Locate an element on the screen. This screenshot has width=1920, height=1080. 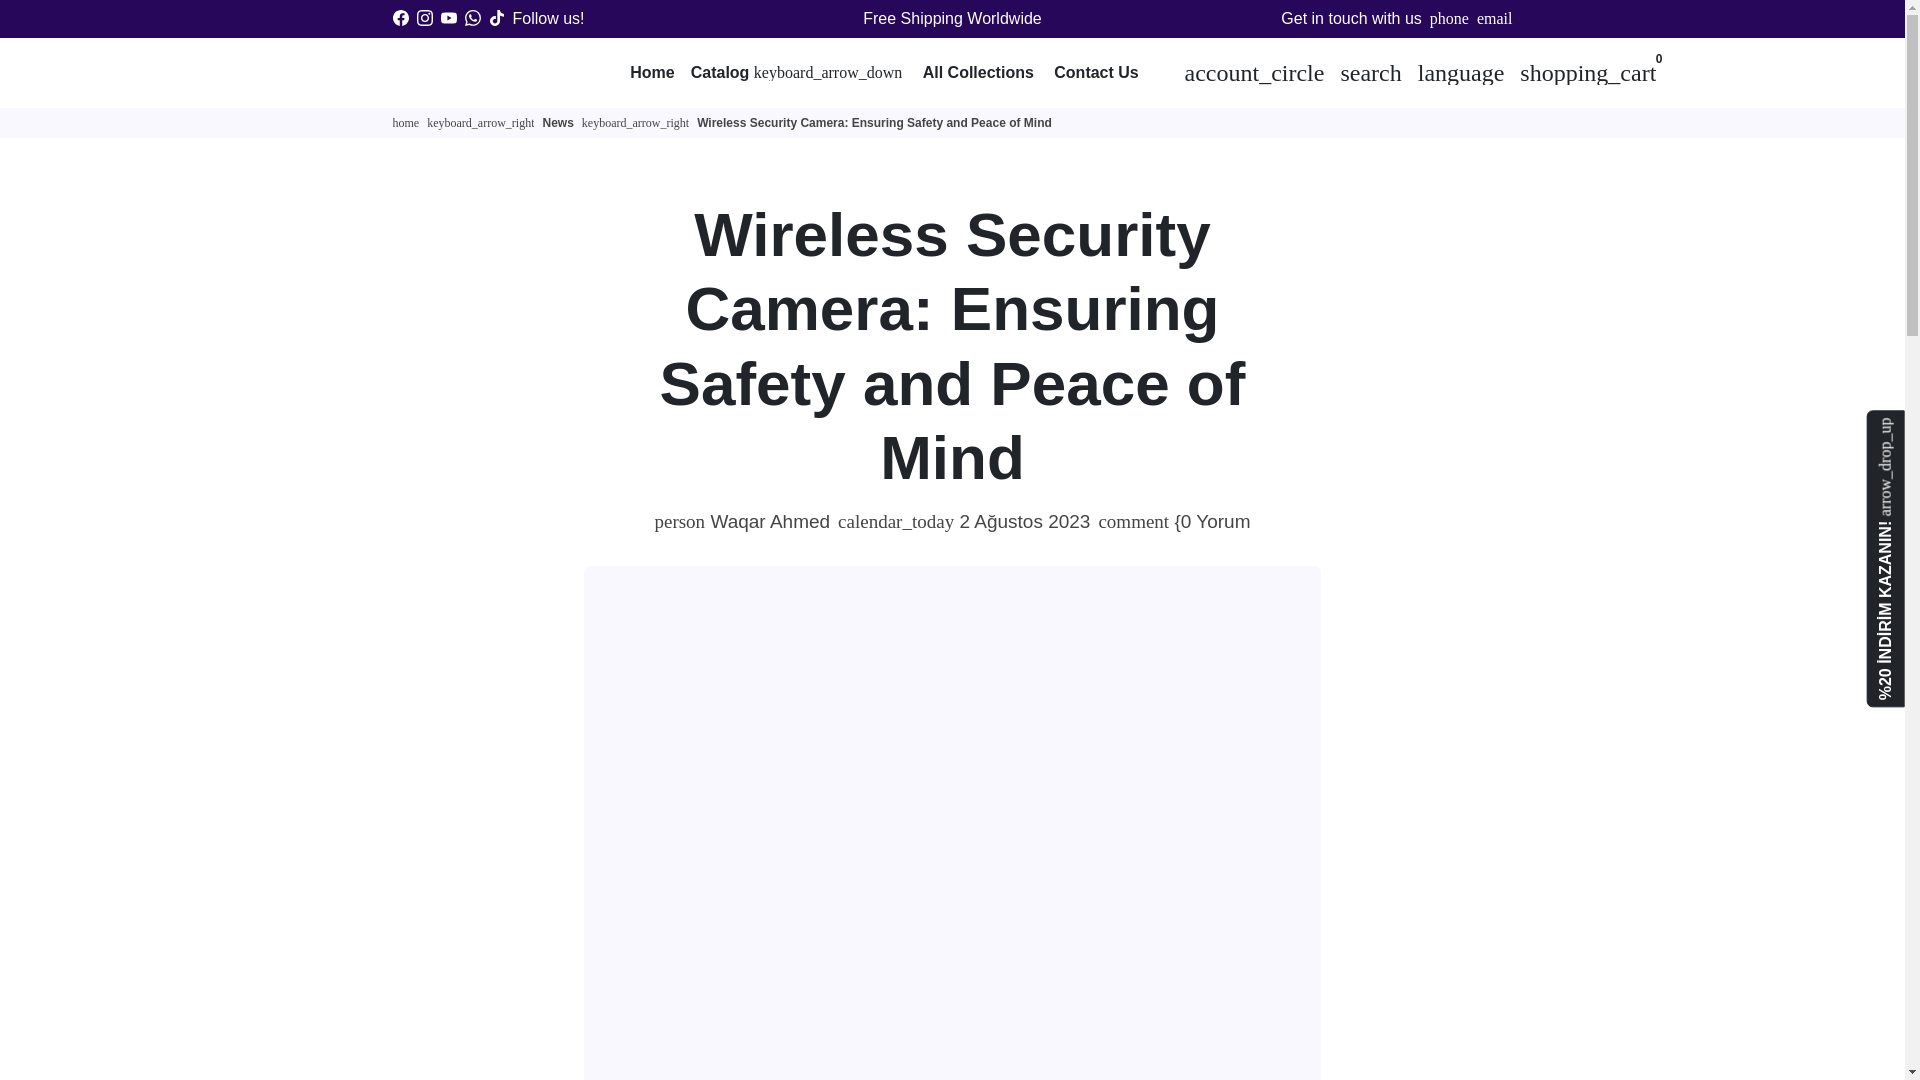
Whatsapp tarihinde WA Super Store is located at coordinates (472, 18).